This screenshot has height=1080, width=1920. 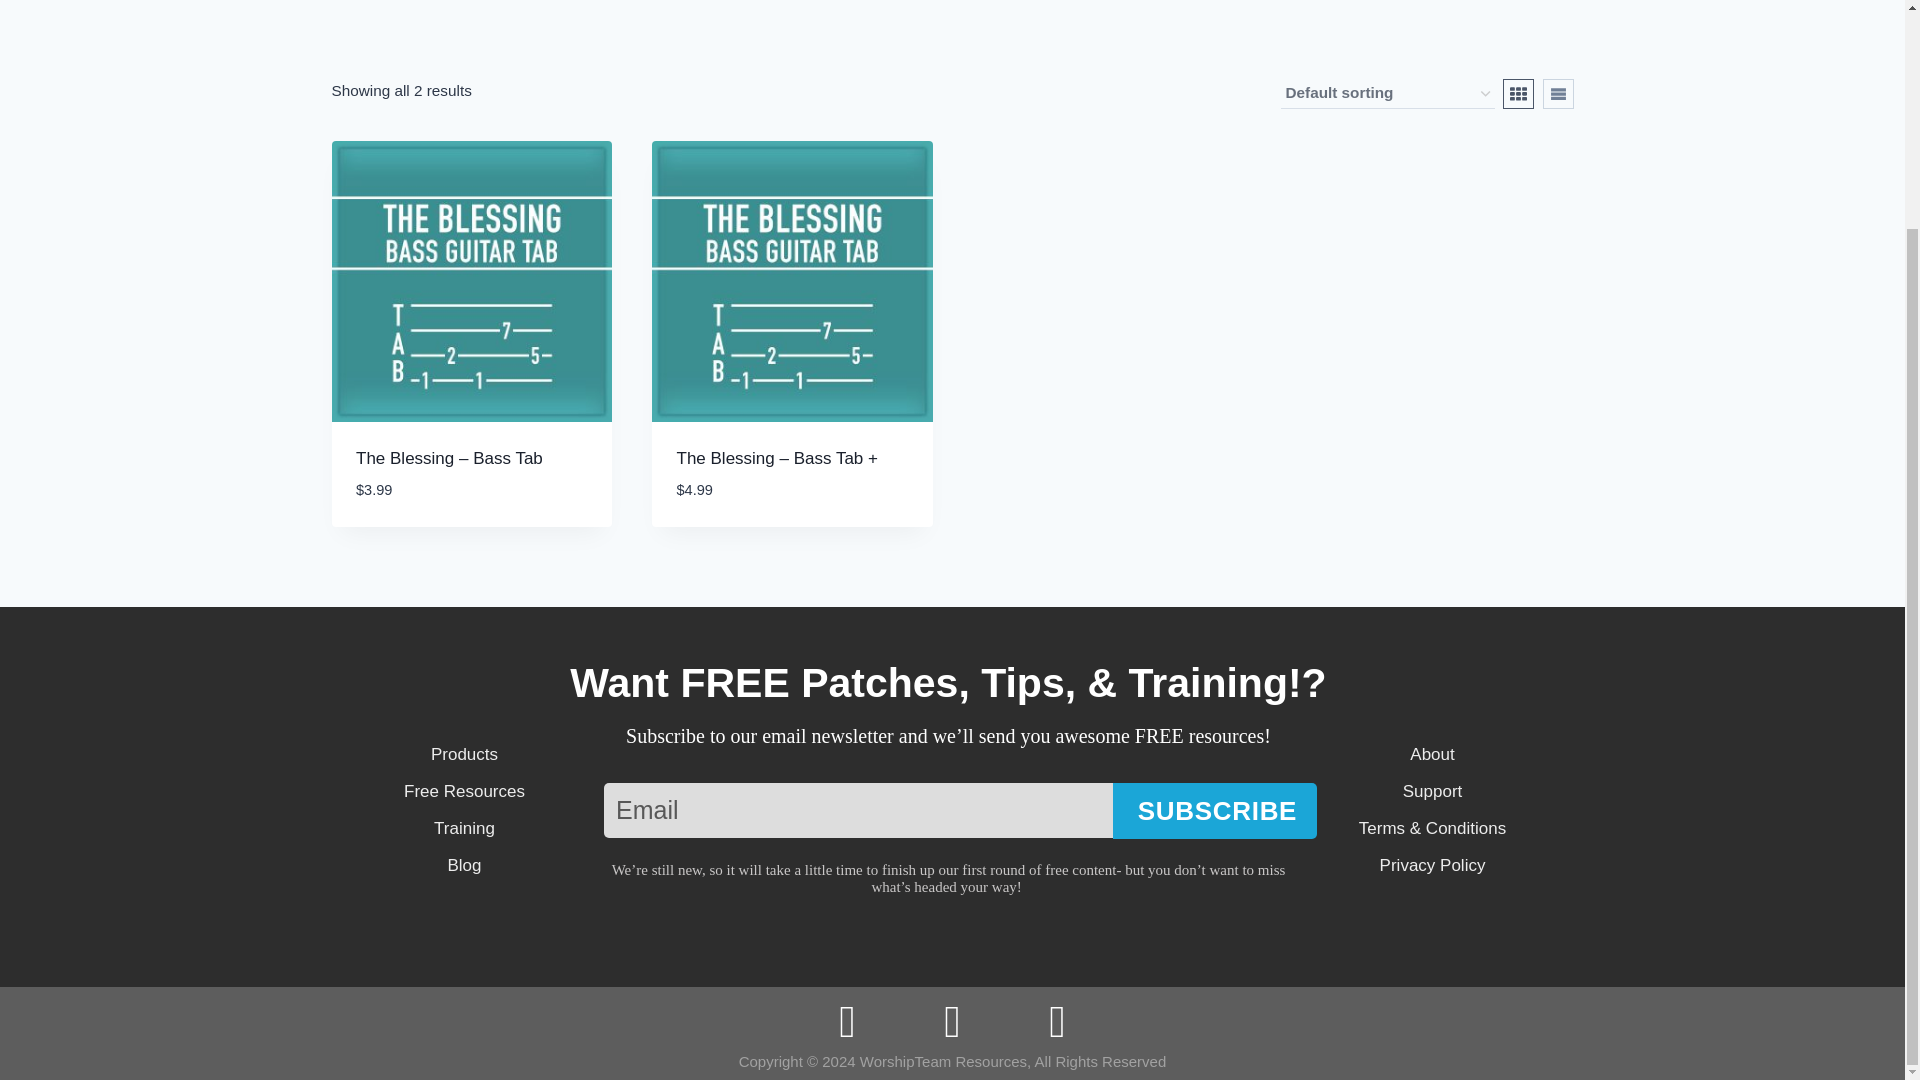 I want to click on Training, so click(x=464, y=828).